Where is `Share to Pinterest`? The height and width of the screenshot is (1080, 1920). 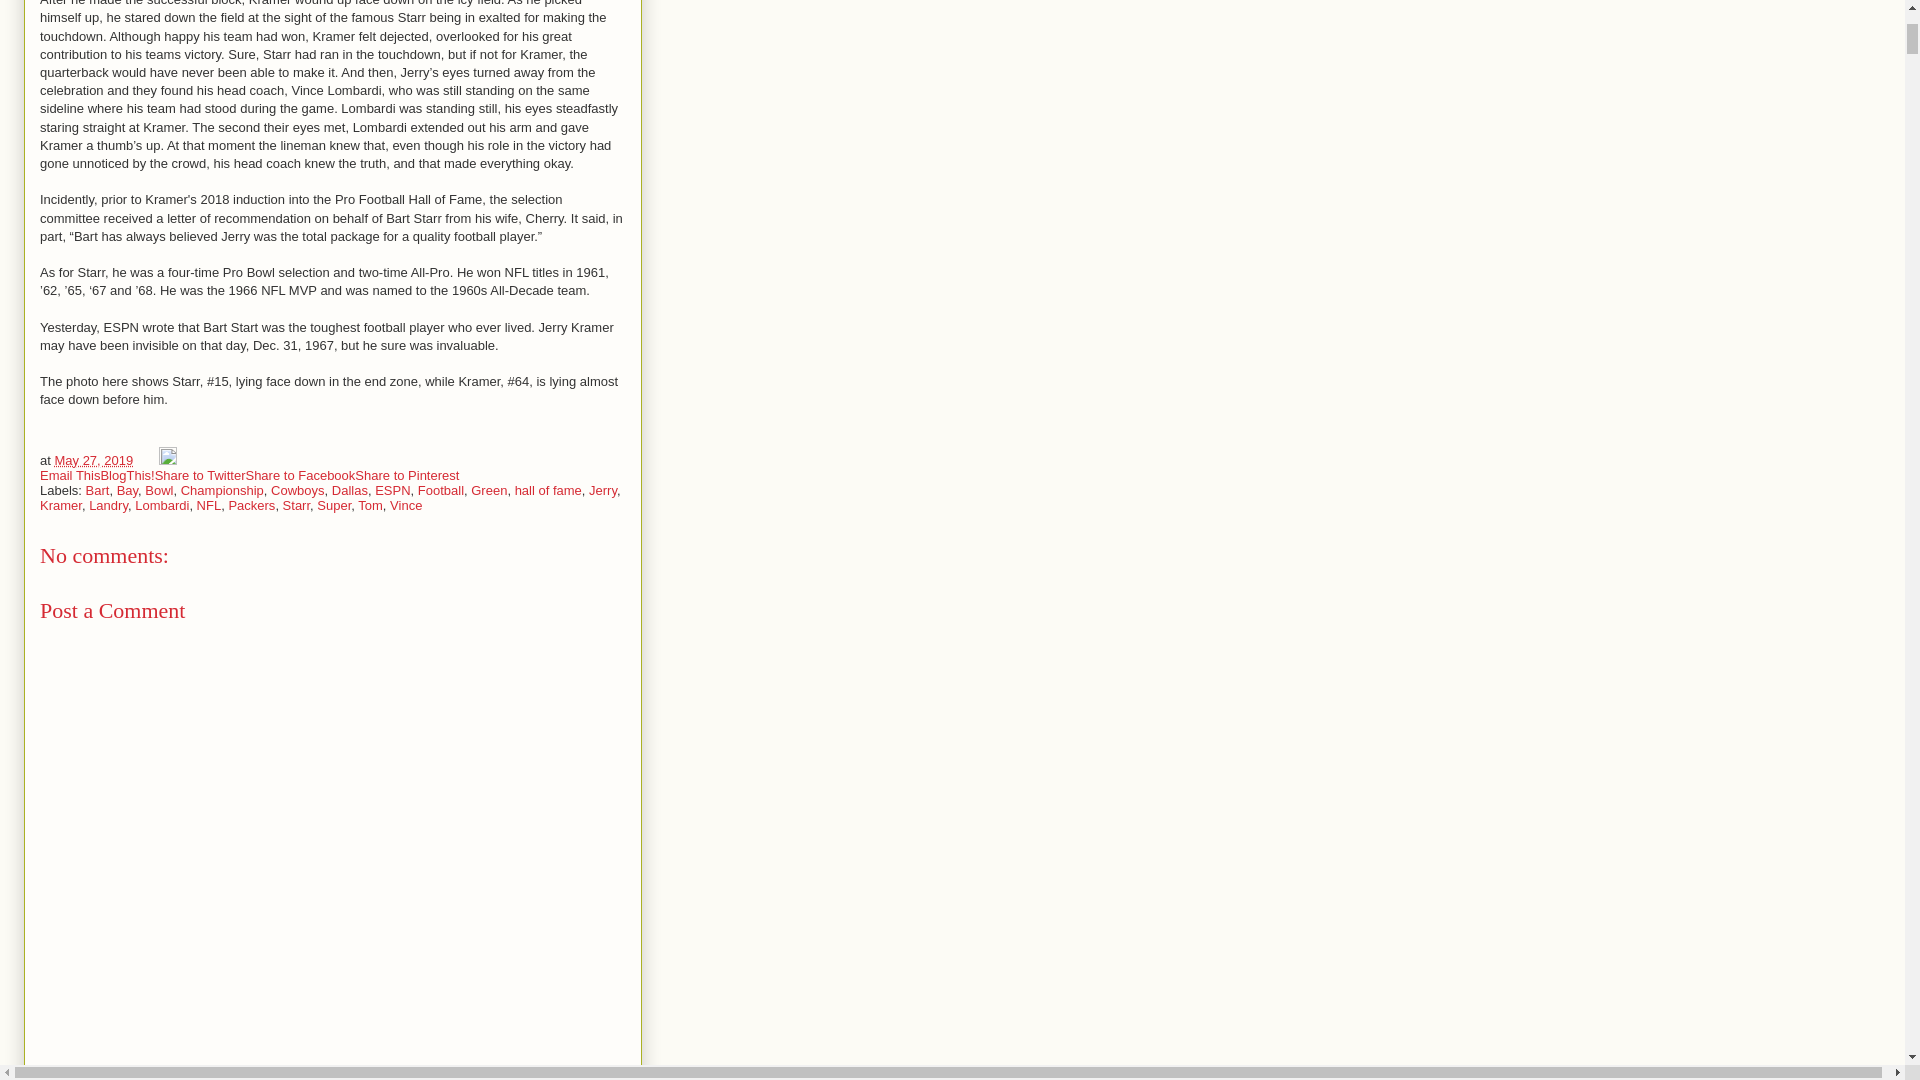
Share to Pinterest is located at coordinates (406, 474).